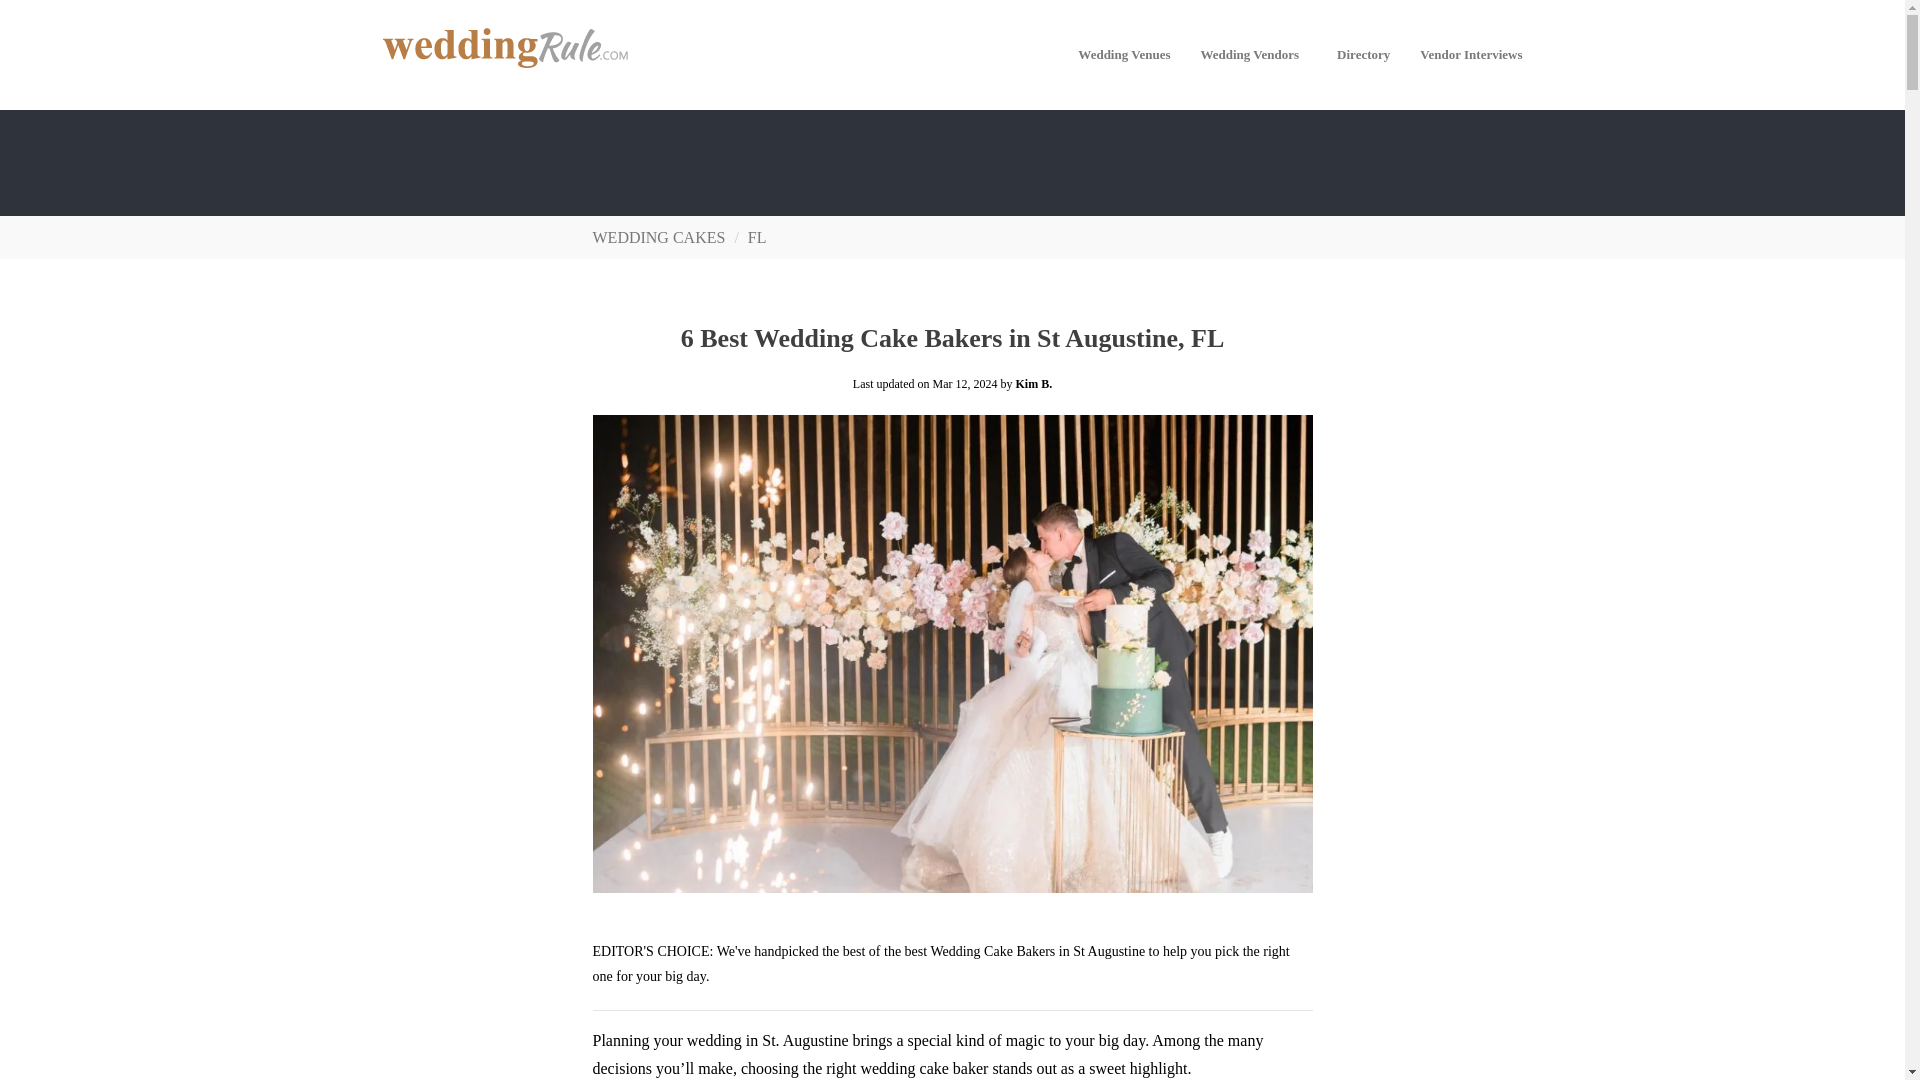 This screenshot has width=1920, height=1080. What do you see at coordinates (658, 237) in the screenshot?
I see `WEDDING CAKES` at bounding box center [658, 237].